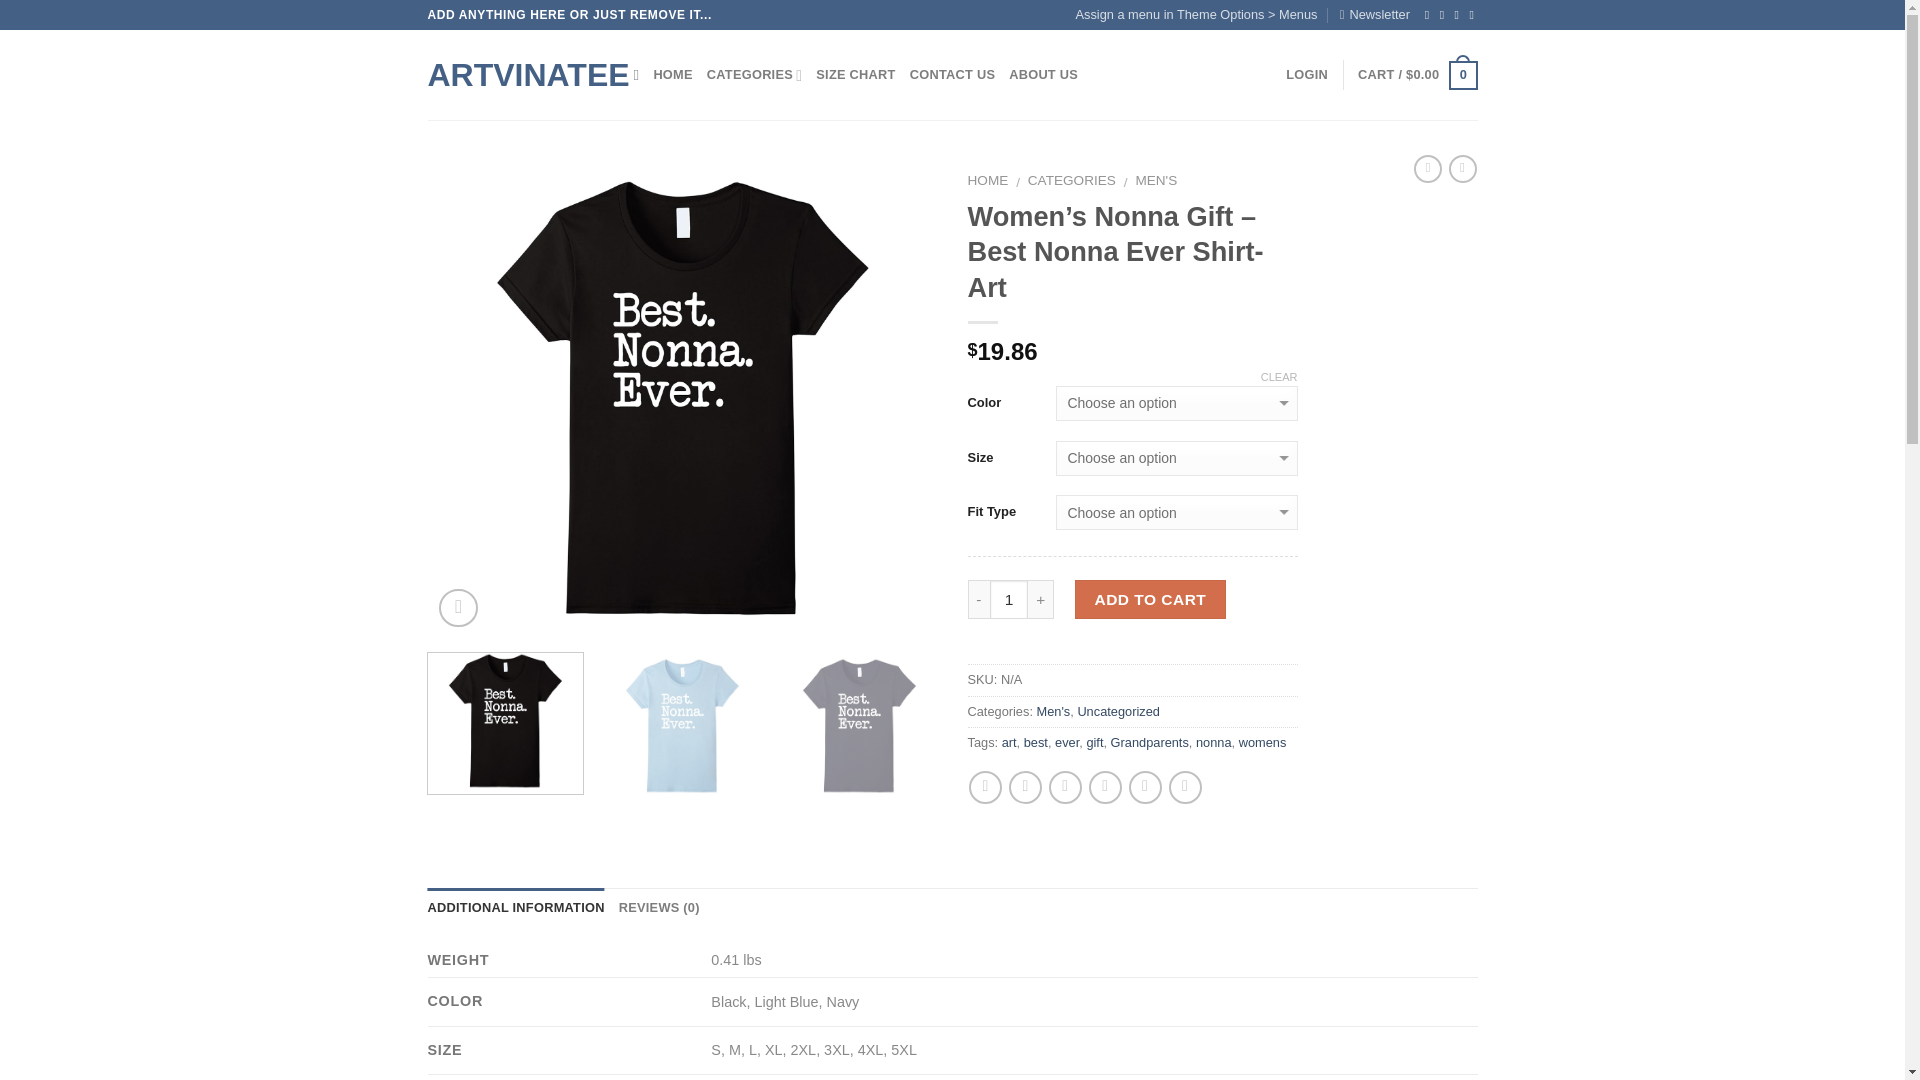  I want to click on Black , so click(504, 722).